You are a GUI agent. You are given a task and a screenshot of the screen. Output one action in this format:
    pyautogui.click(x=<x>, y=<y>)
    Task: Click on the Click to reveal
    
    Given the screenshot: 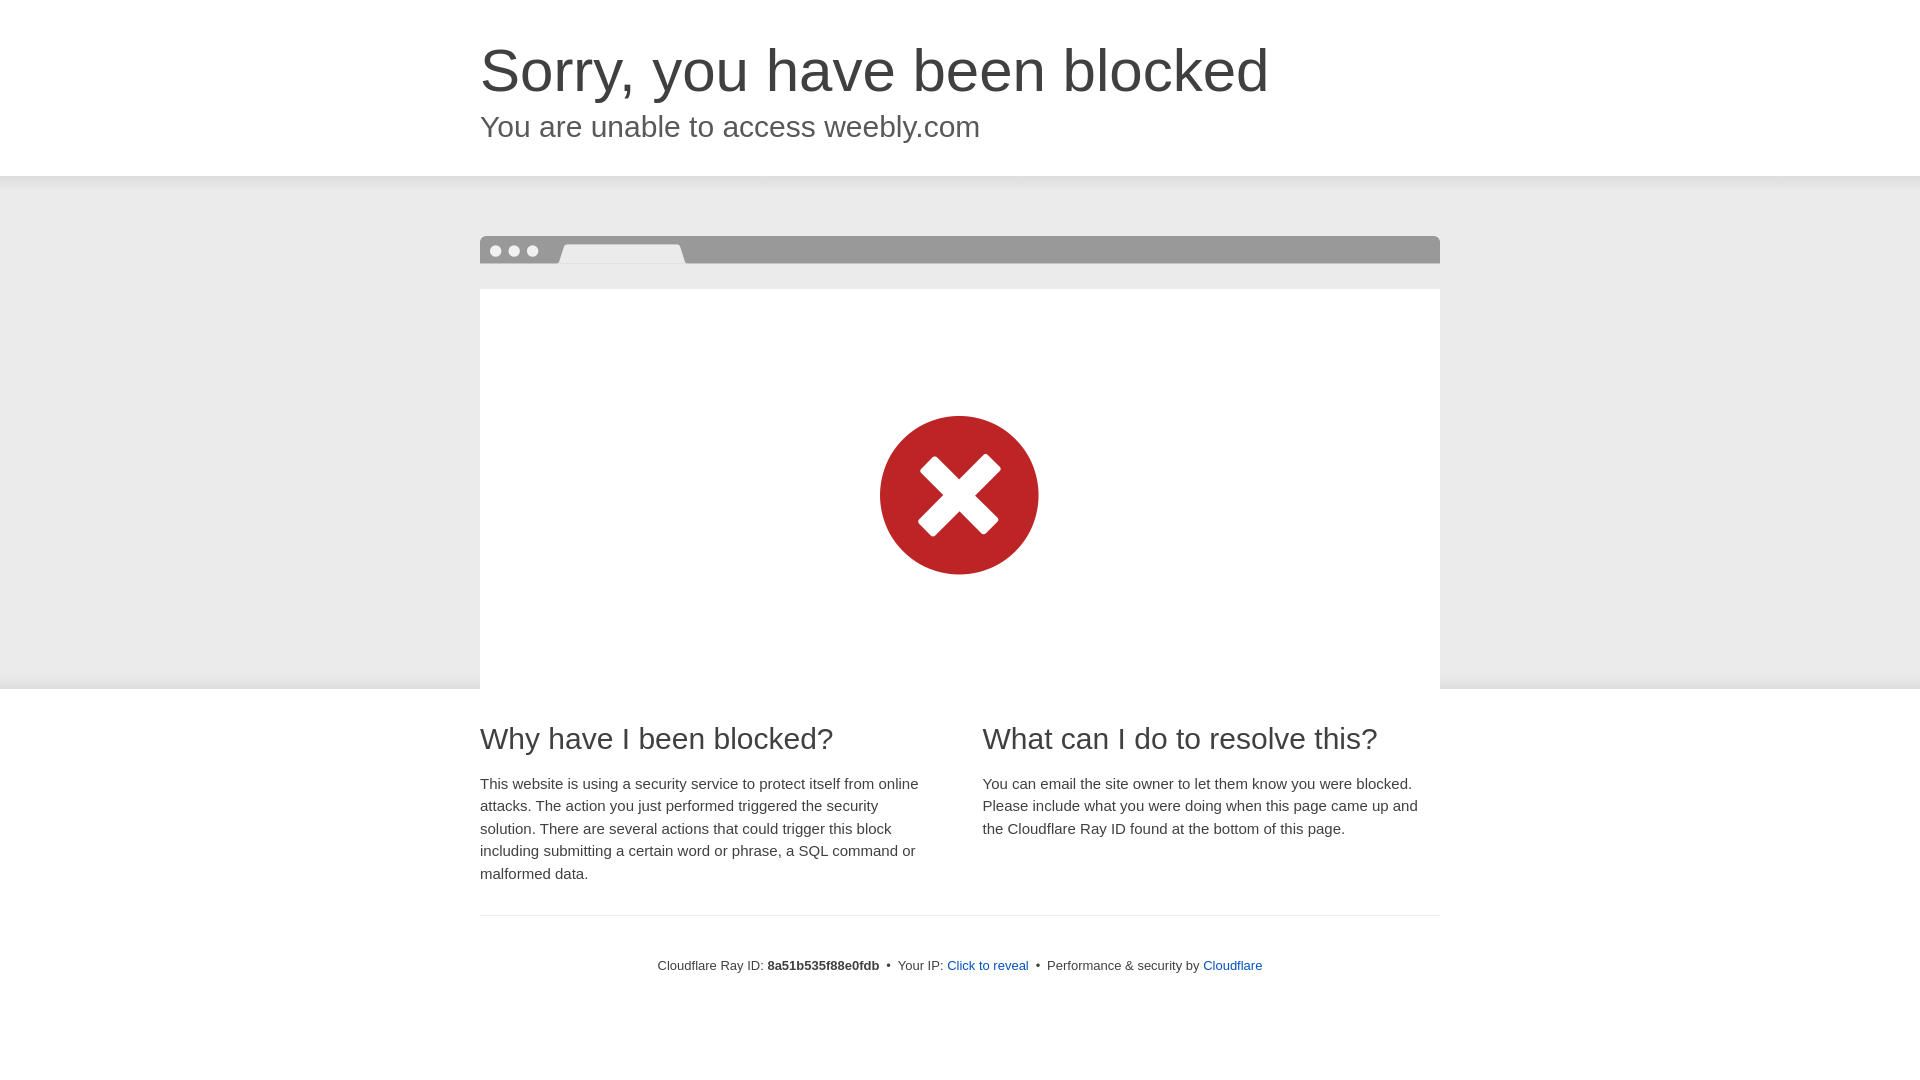 What is the action you would take?
    pyautogui.click(x=988, y=966)
    